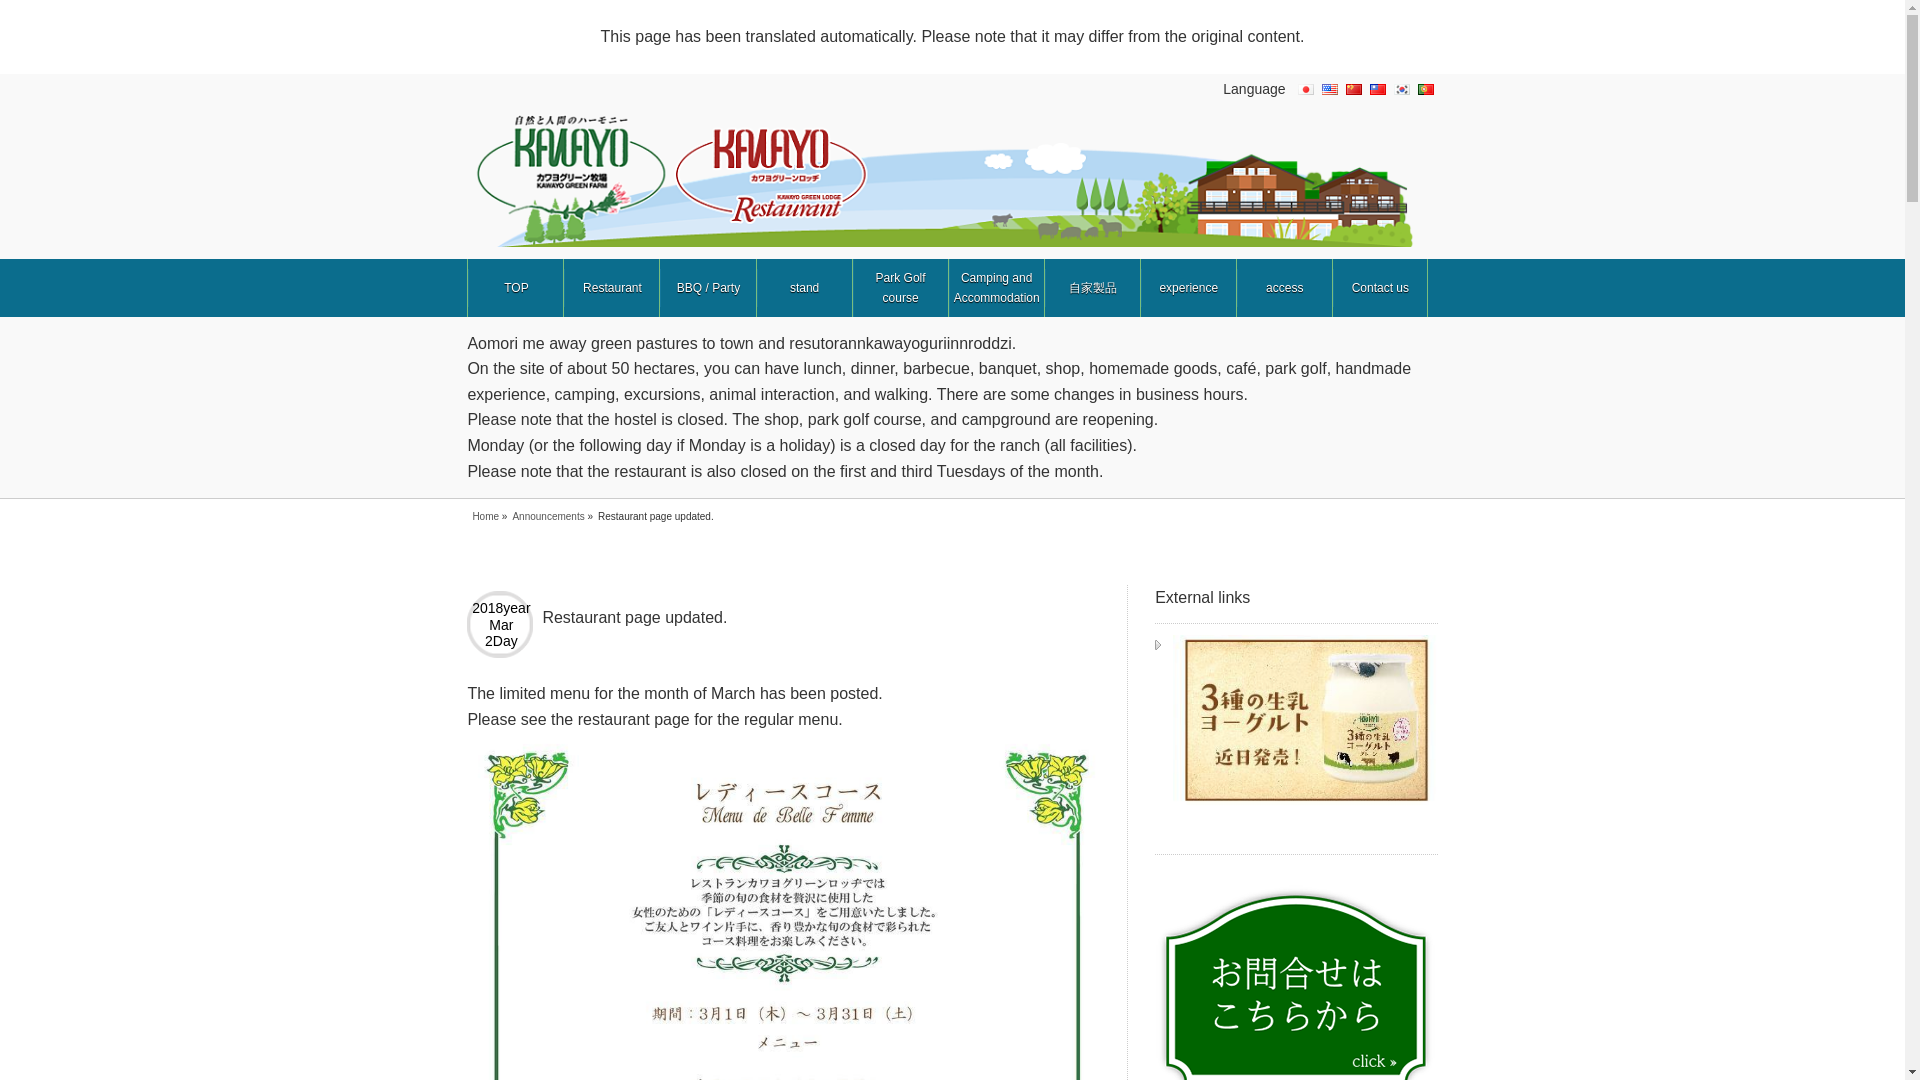  I want to click on English, so click(1330, 89).